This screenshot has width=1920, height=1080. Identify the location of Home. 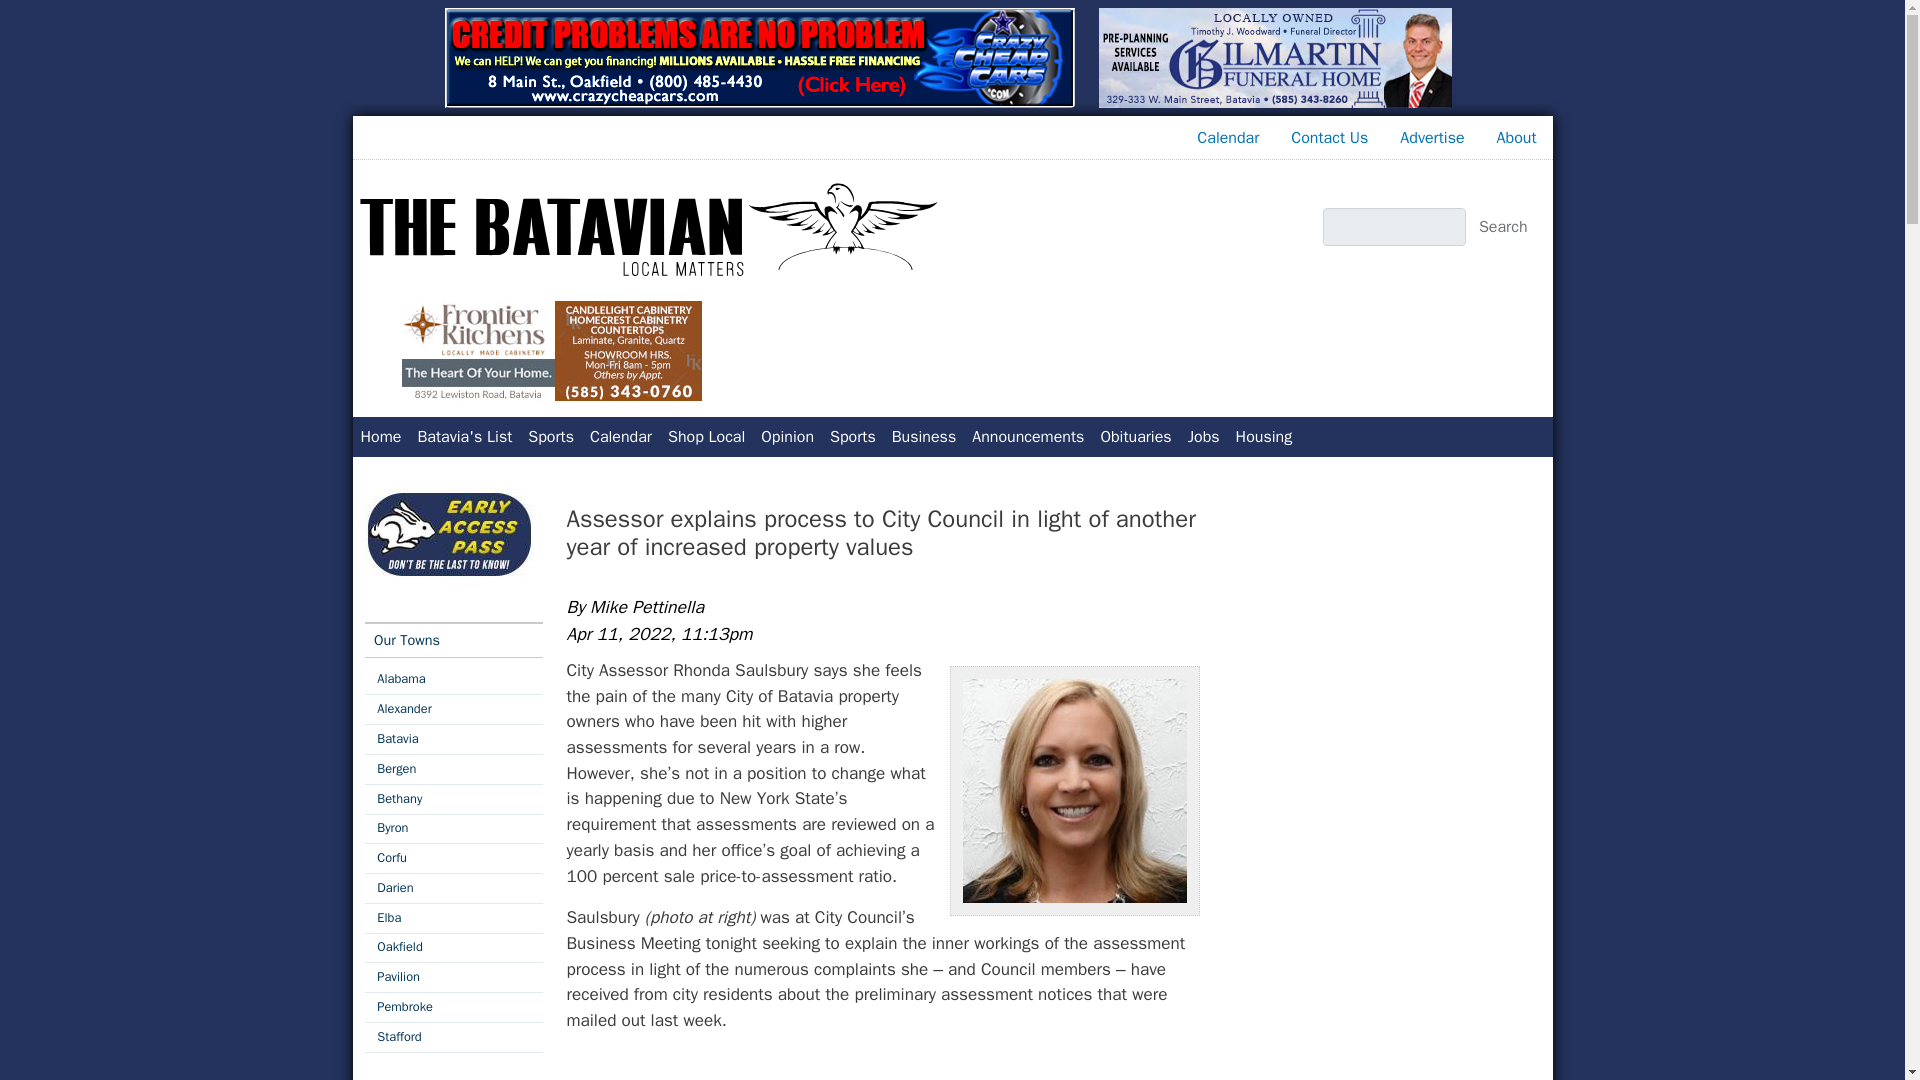
(380, 436).